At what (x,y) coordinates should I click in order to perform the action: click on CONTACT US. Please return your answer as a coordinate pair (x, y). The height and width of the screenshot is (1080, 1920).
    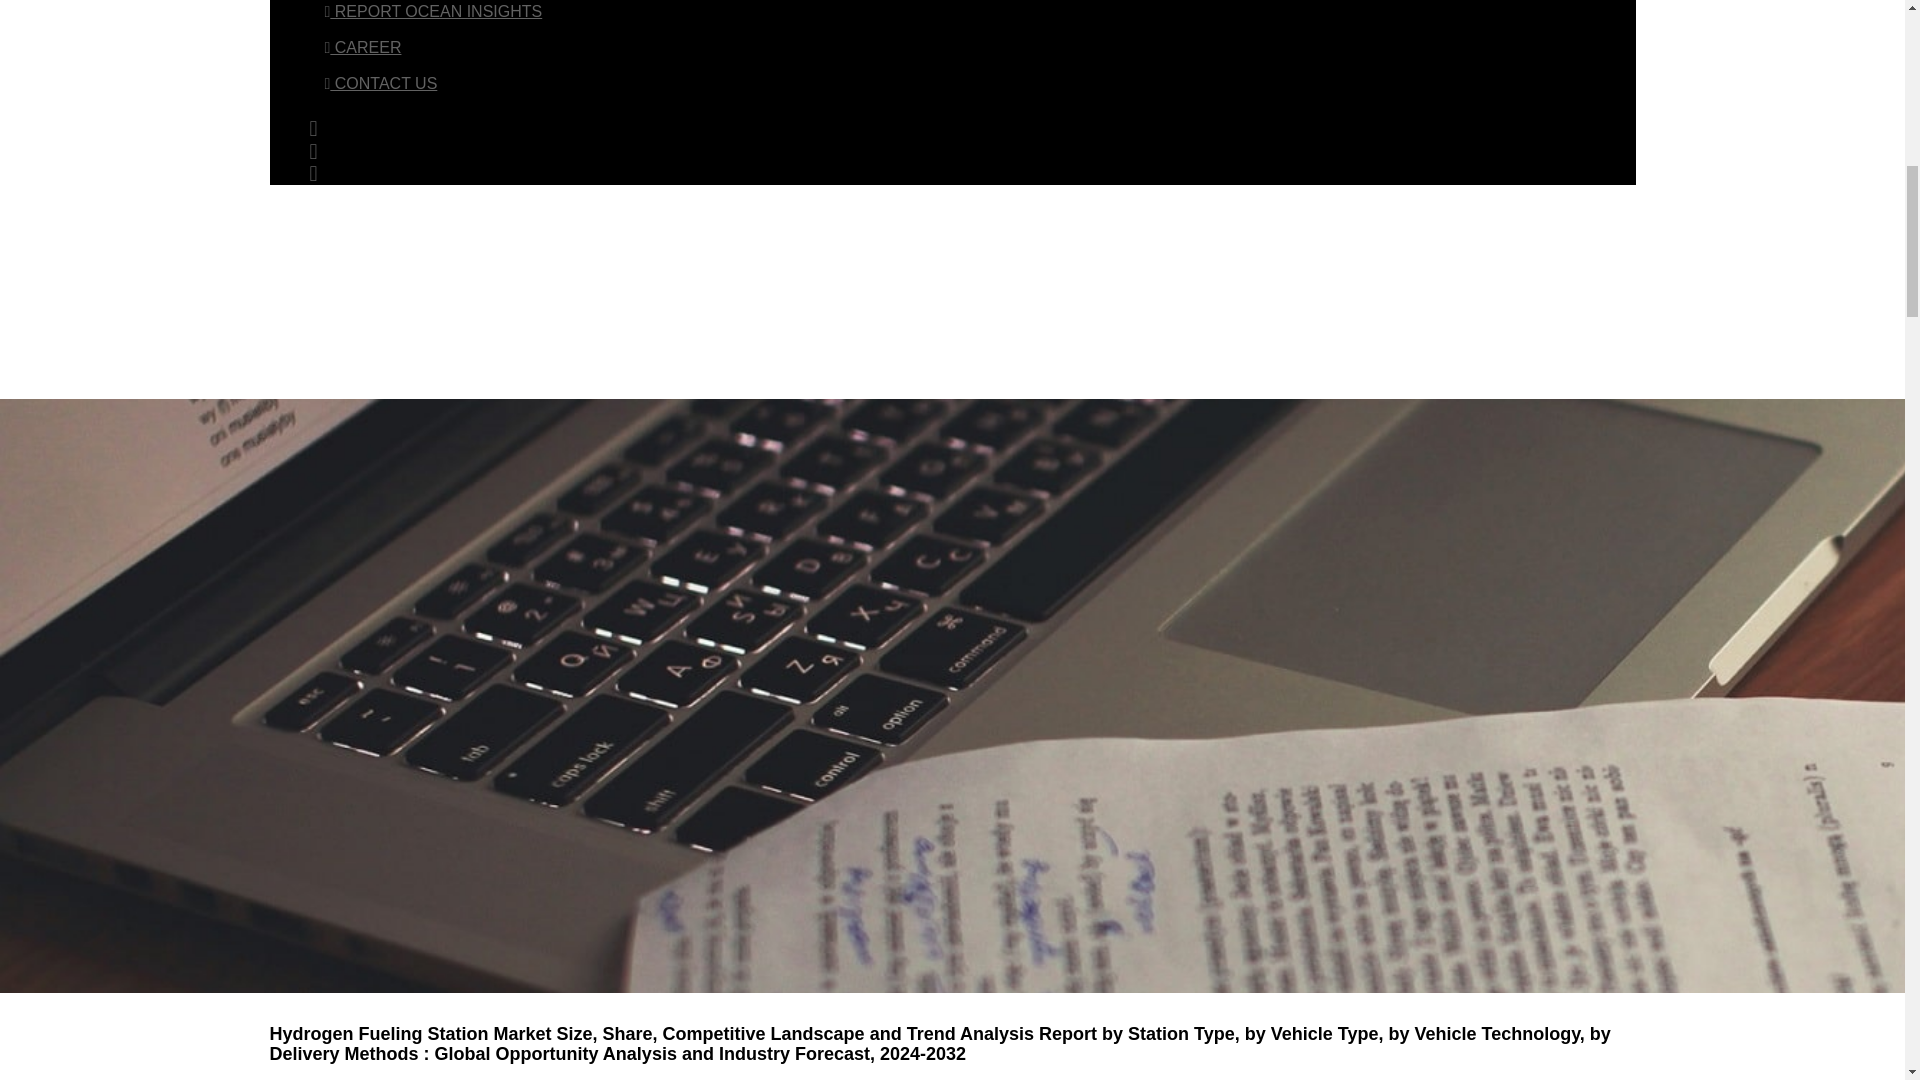
    Looking at the image, I should click on (380, 82).